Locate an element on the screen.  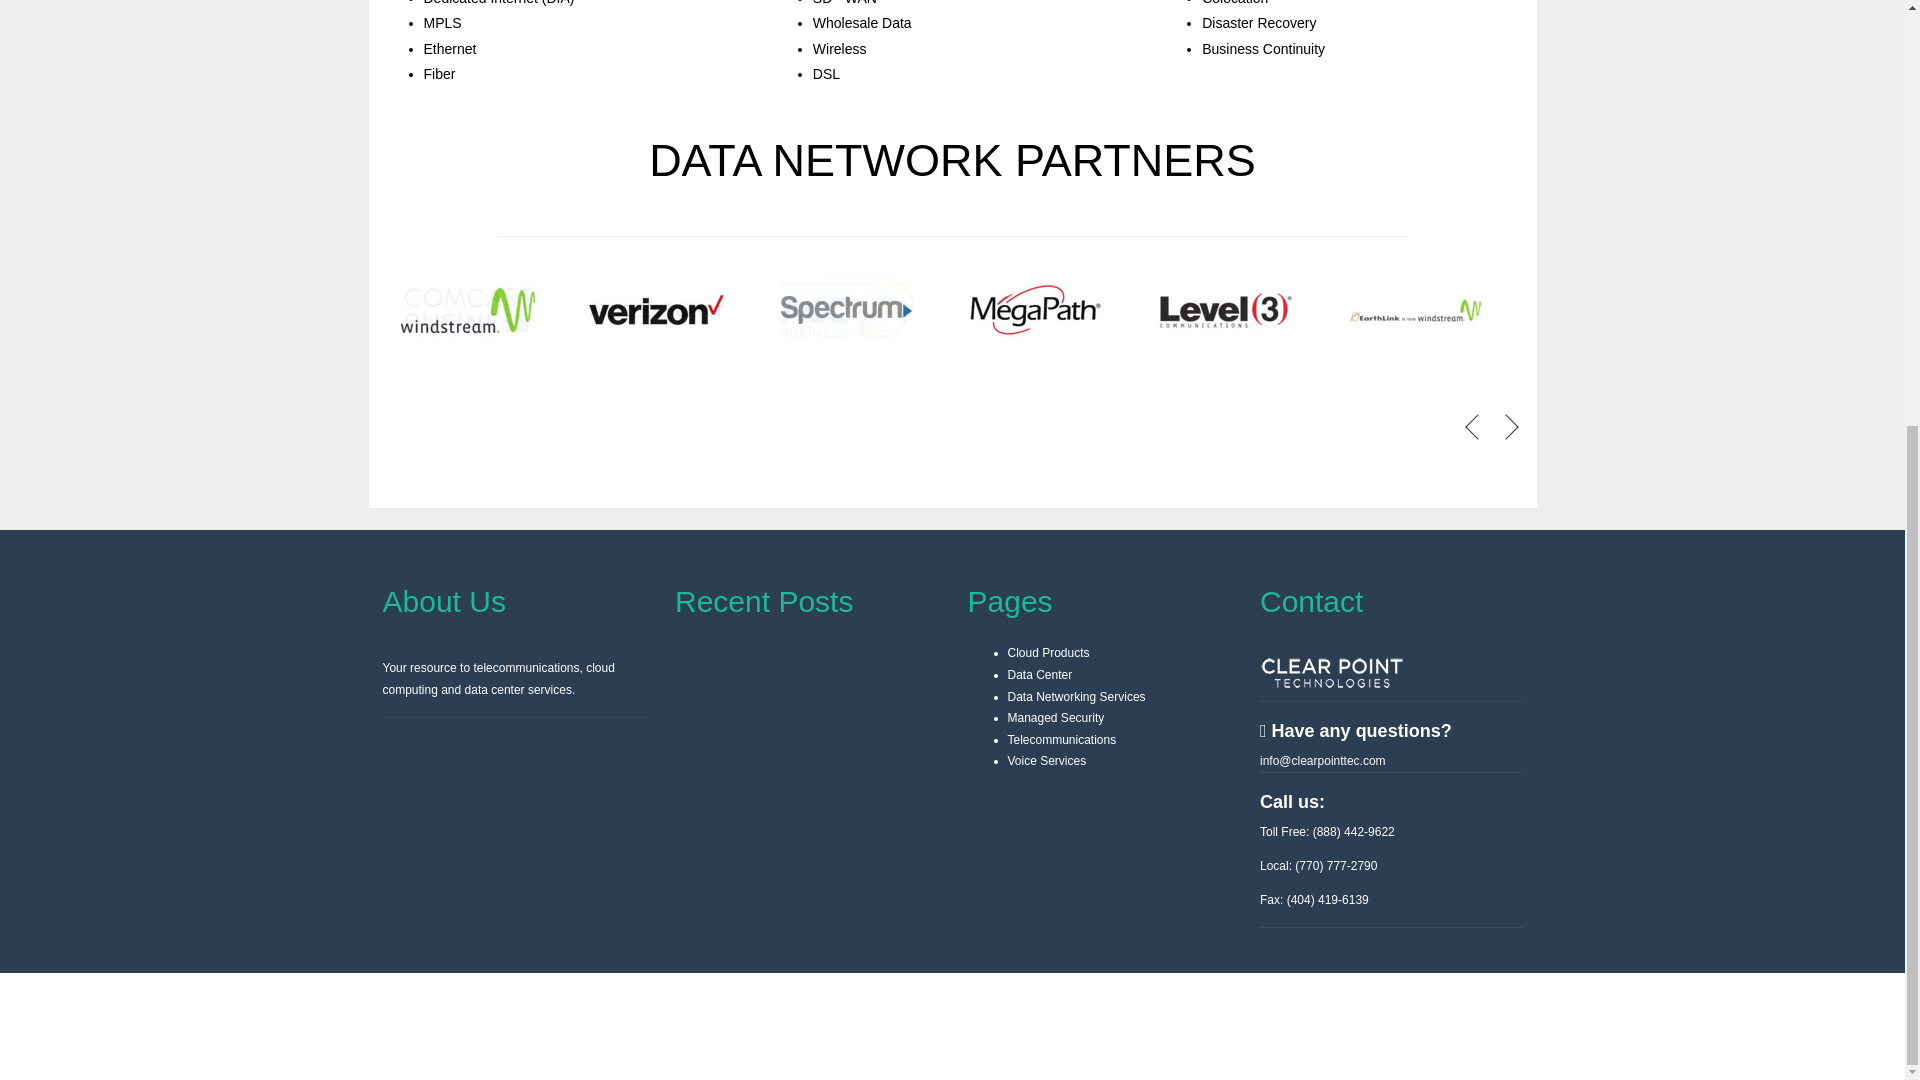
Telecommunications is located at coordinates (1062, 740).